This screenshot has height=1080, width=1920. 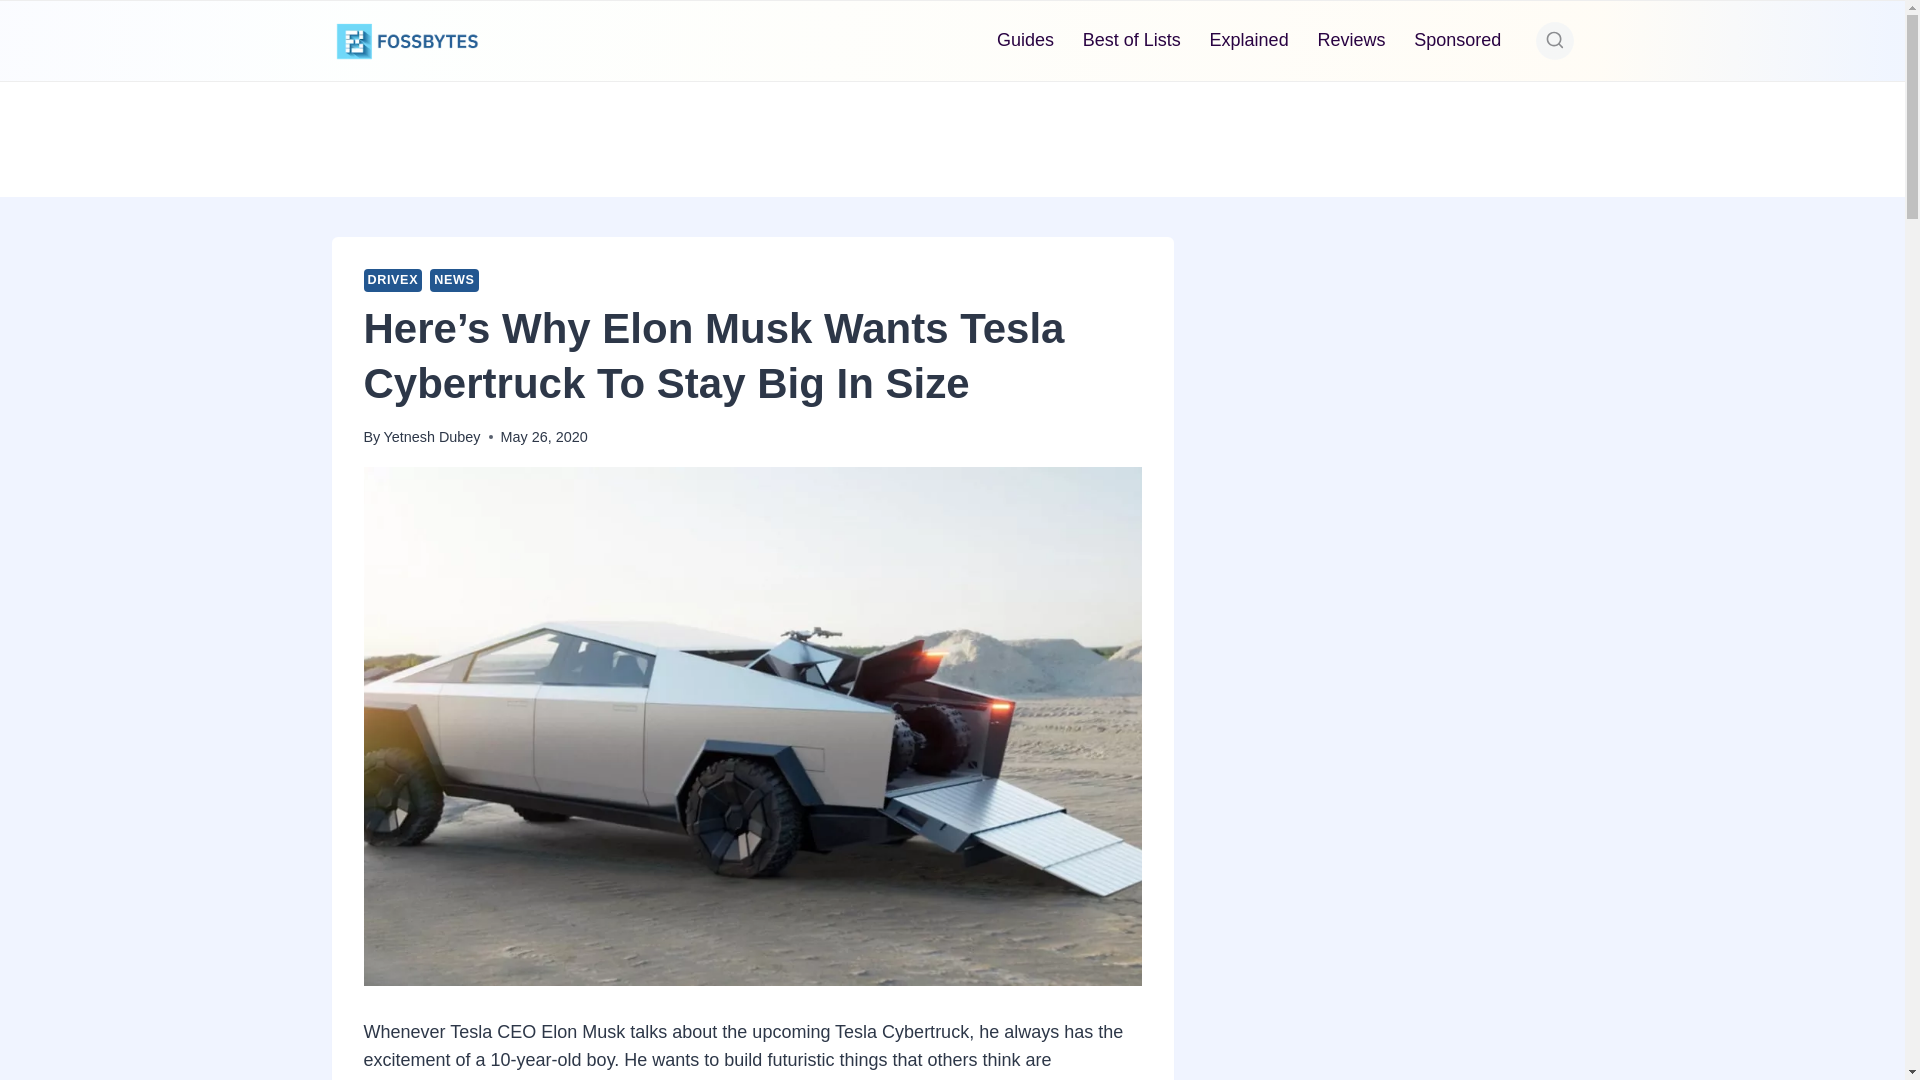 What do you see at coordinates (393, 280) in the screenshot?
I see `DRIVEX` at bounding box center [393, 280].